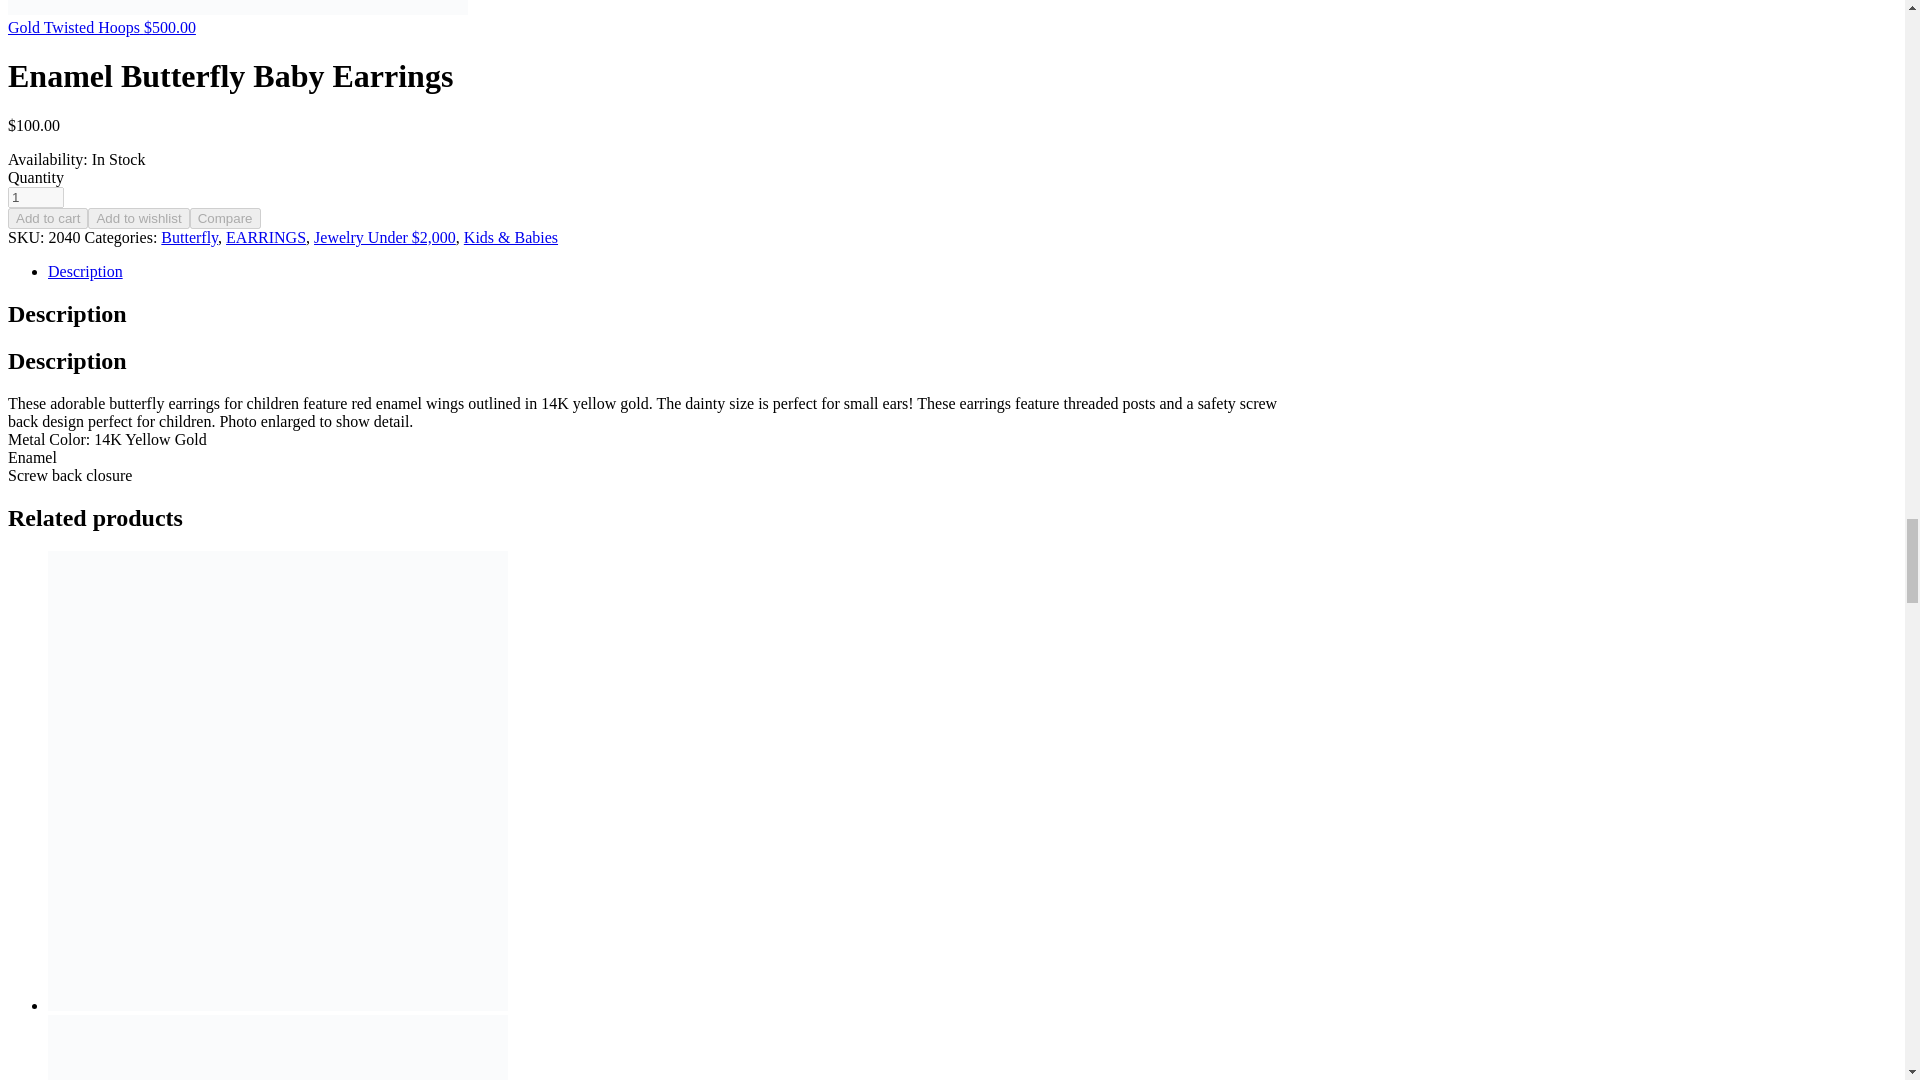 This screenshot has width=1920, height=1080. What do you see at coordinates (35, 197) in the screenshot?
I see `1` at bounding box center [35, 197].